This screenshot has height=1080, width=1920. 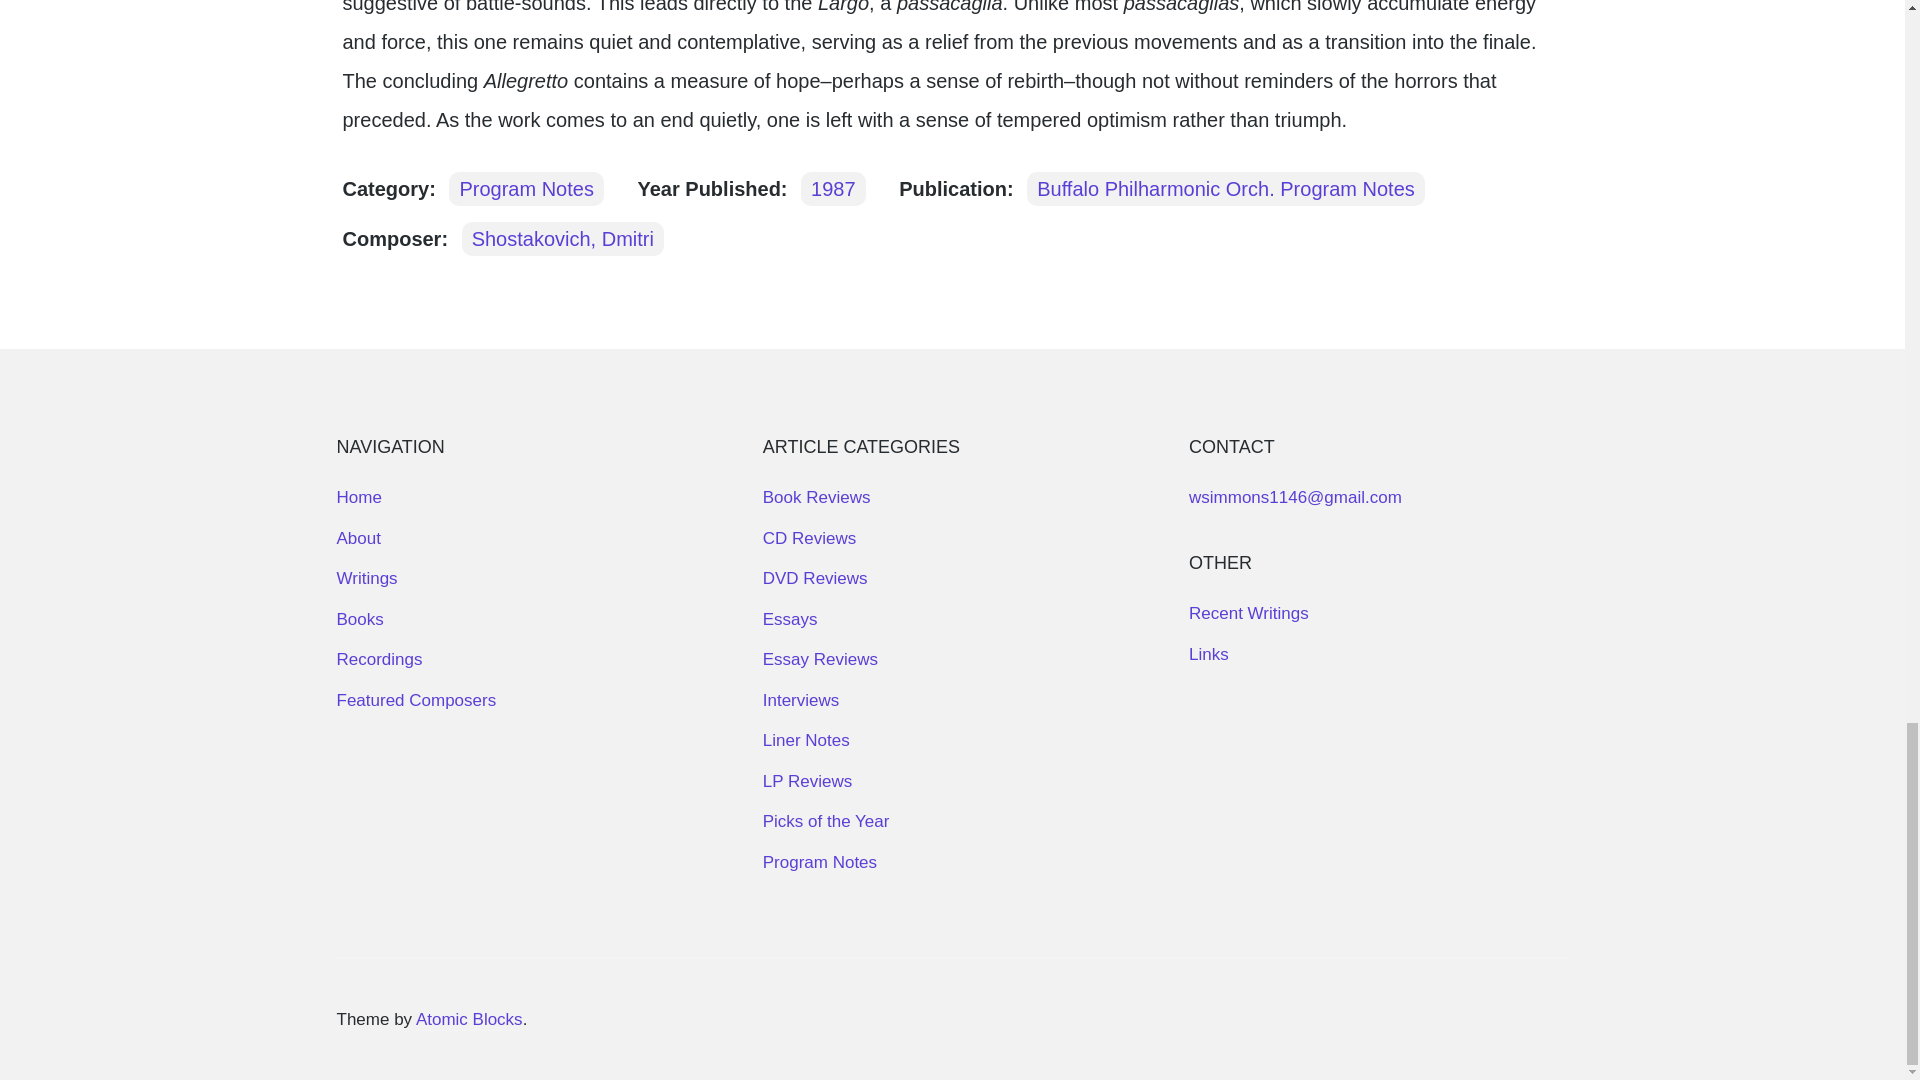 What do you see at coordinates (1226, 188) in the screenshot?
I see `Buffalo Philharmonic Orch. Program Notes` at bounding box center [1226, 188].